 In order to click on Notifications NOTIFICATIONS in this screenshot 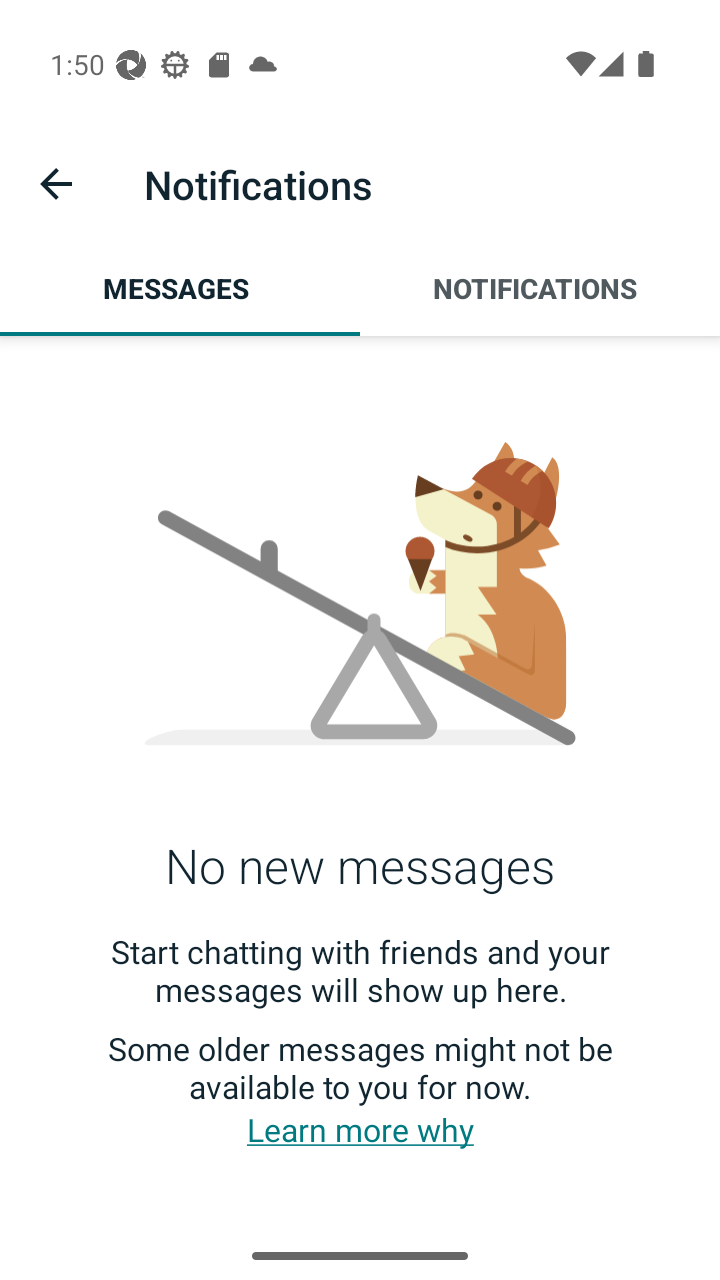, I will do `click(540, 288)`.